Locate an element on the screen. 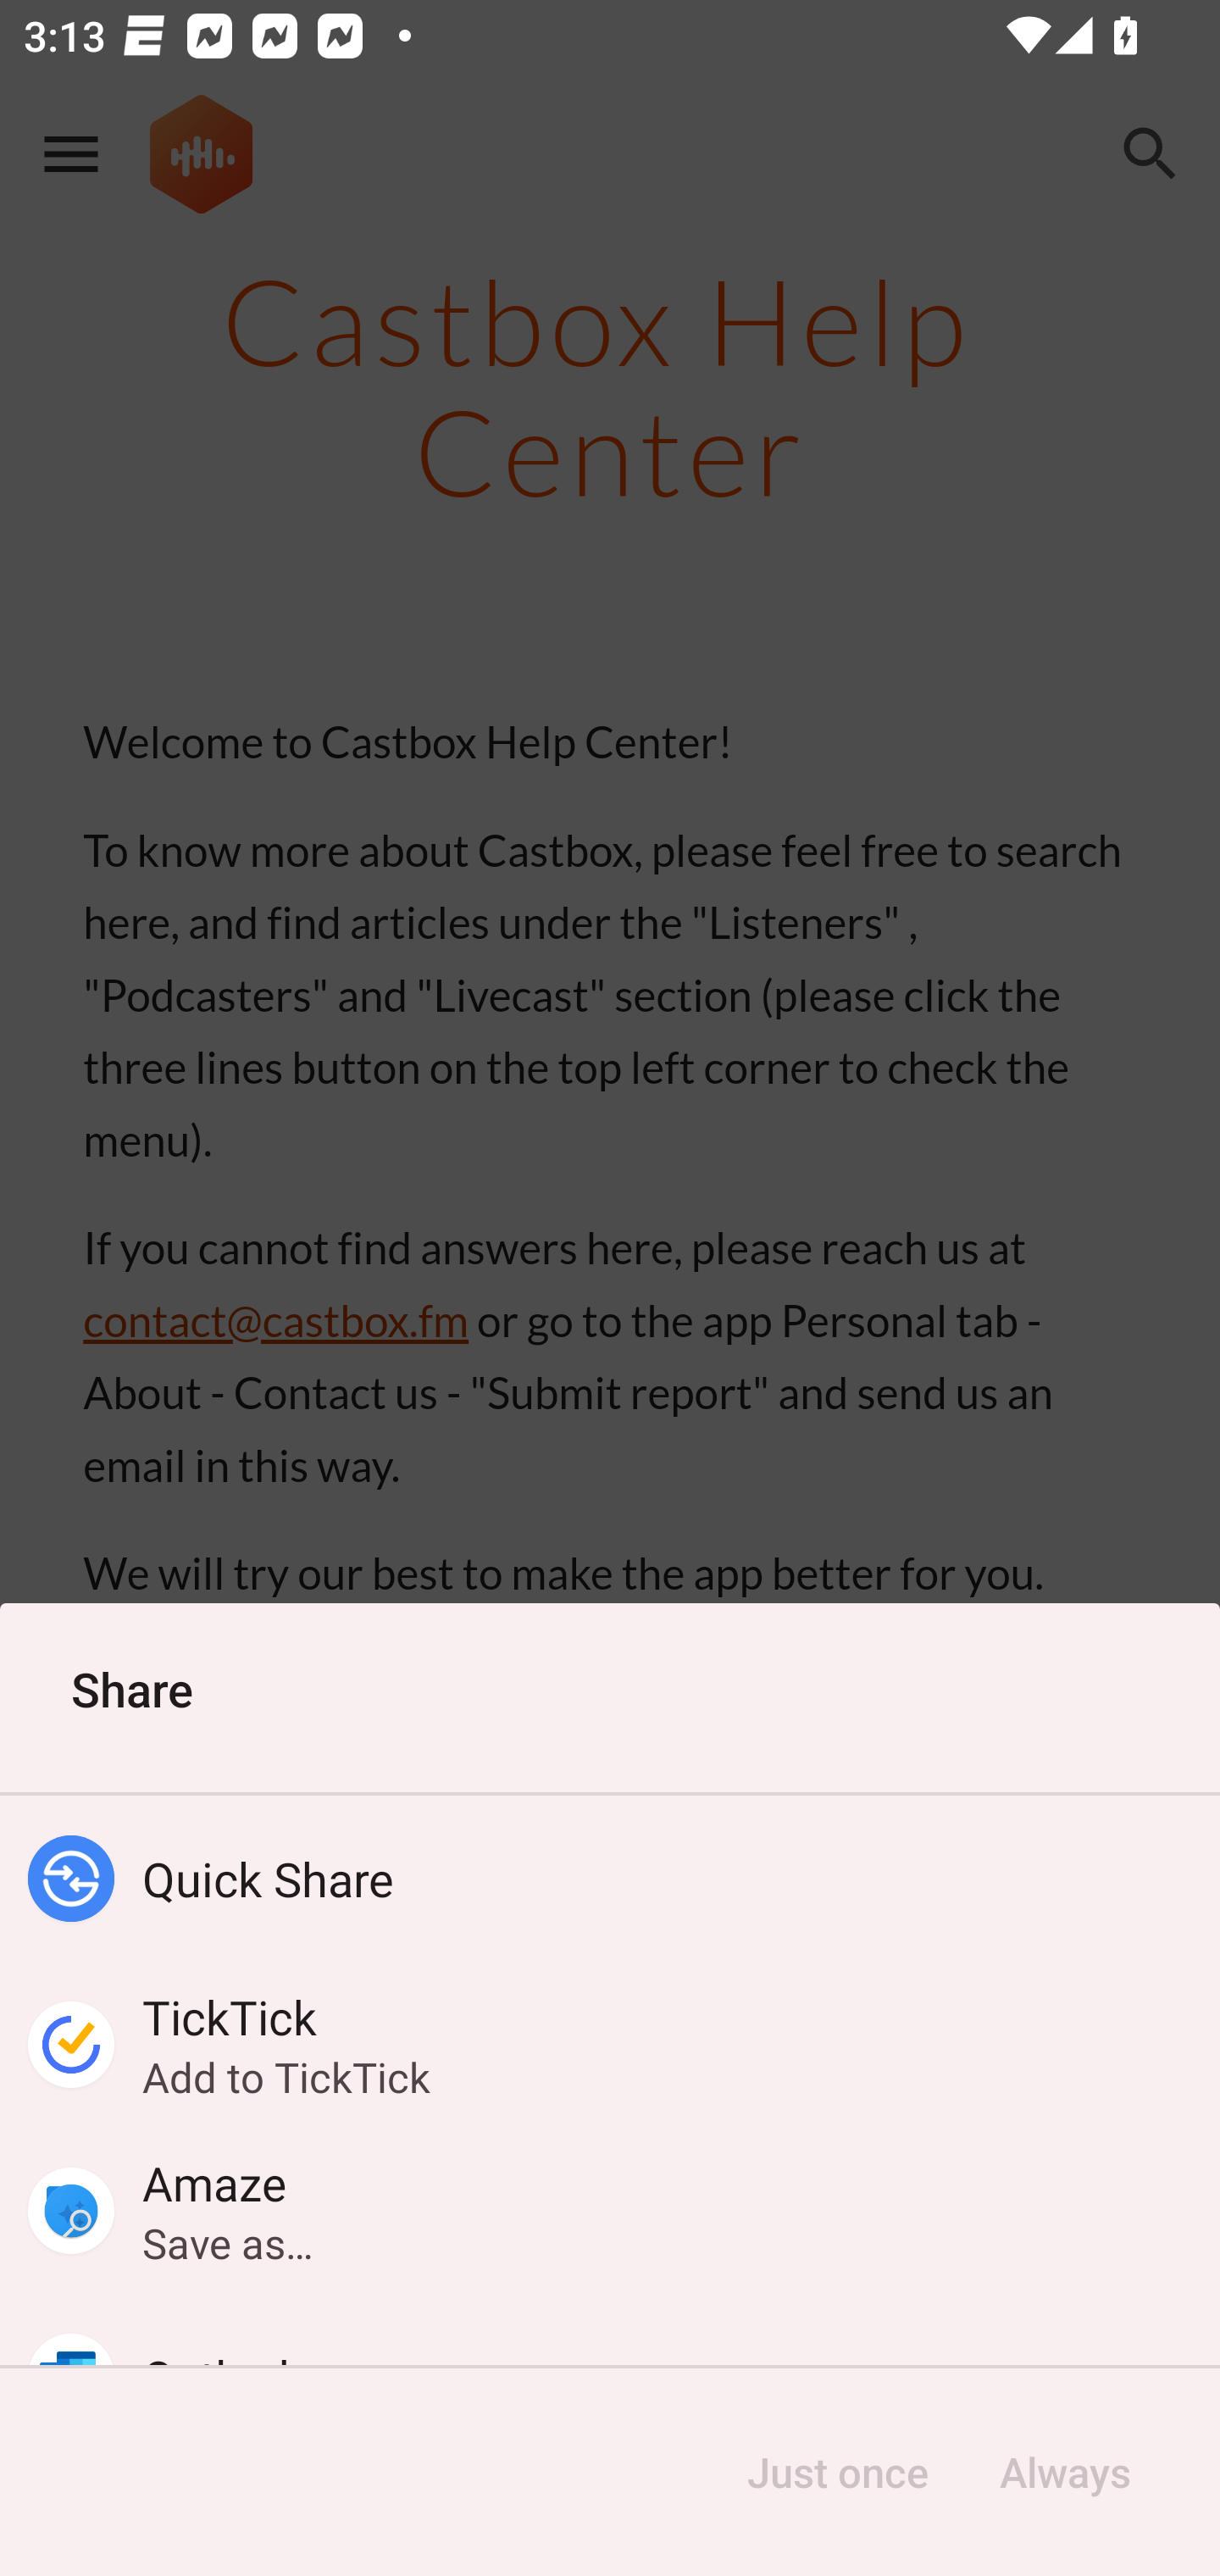  Amaze Save as… is located at coordinates (610, 2210).